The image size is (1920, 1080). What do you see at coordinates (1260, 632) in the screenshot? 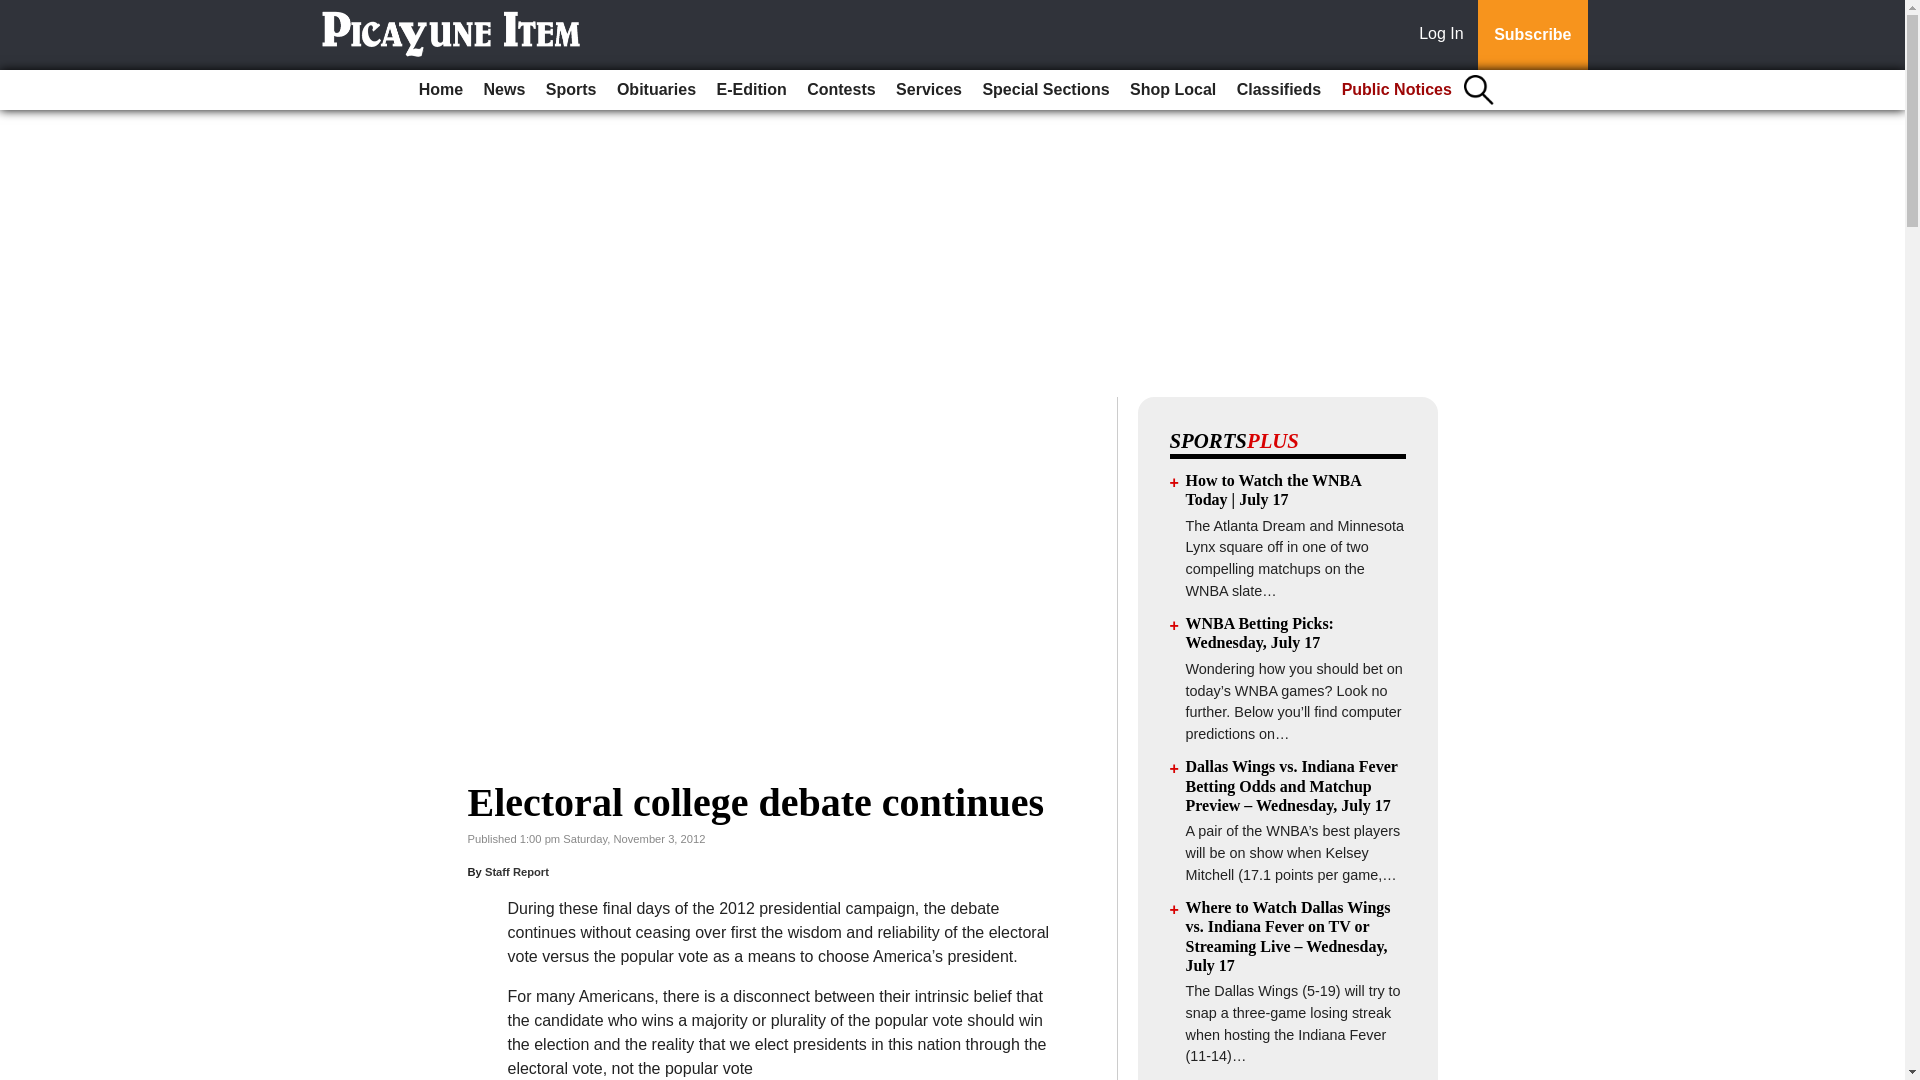
I see `WNBA Betting Picks: Wednesday, July 17` at bounding box center [1260, 632].